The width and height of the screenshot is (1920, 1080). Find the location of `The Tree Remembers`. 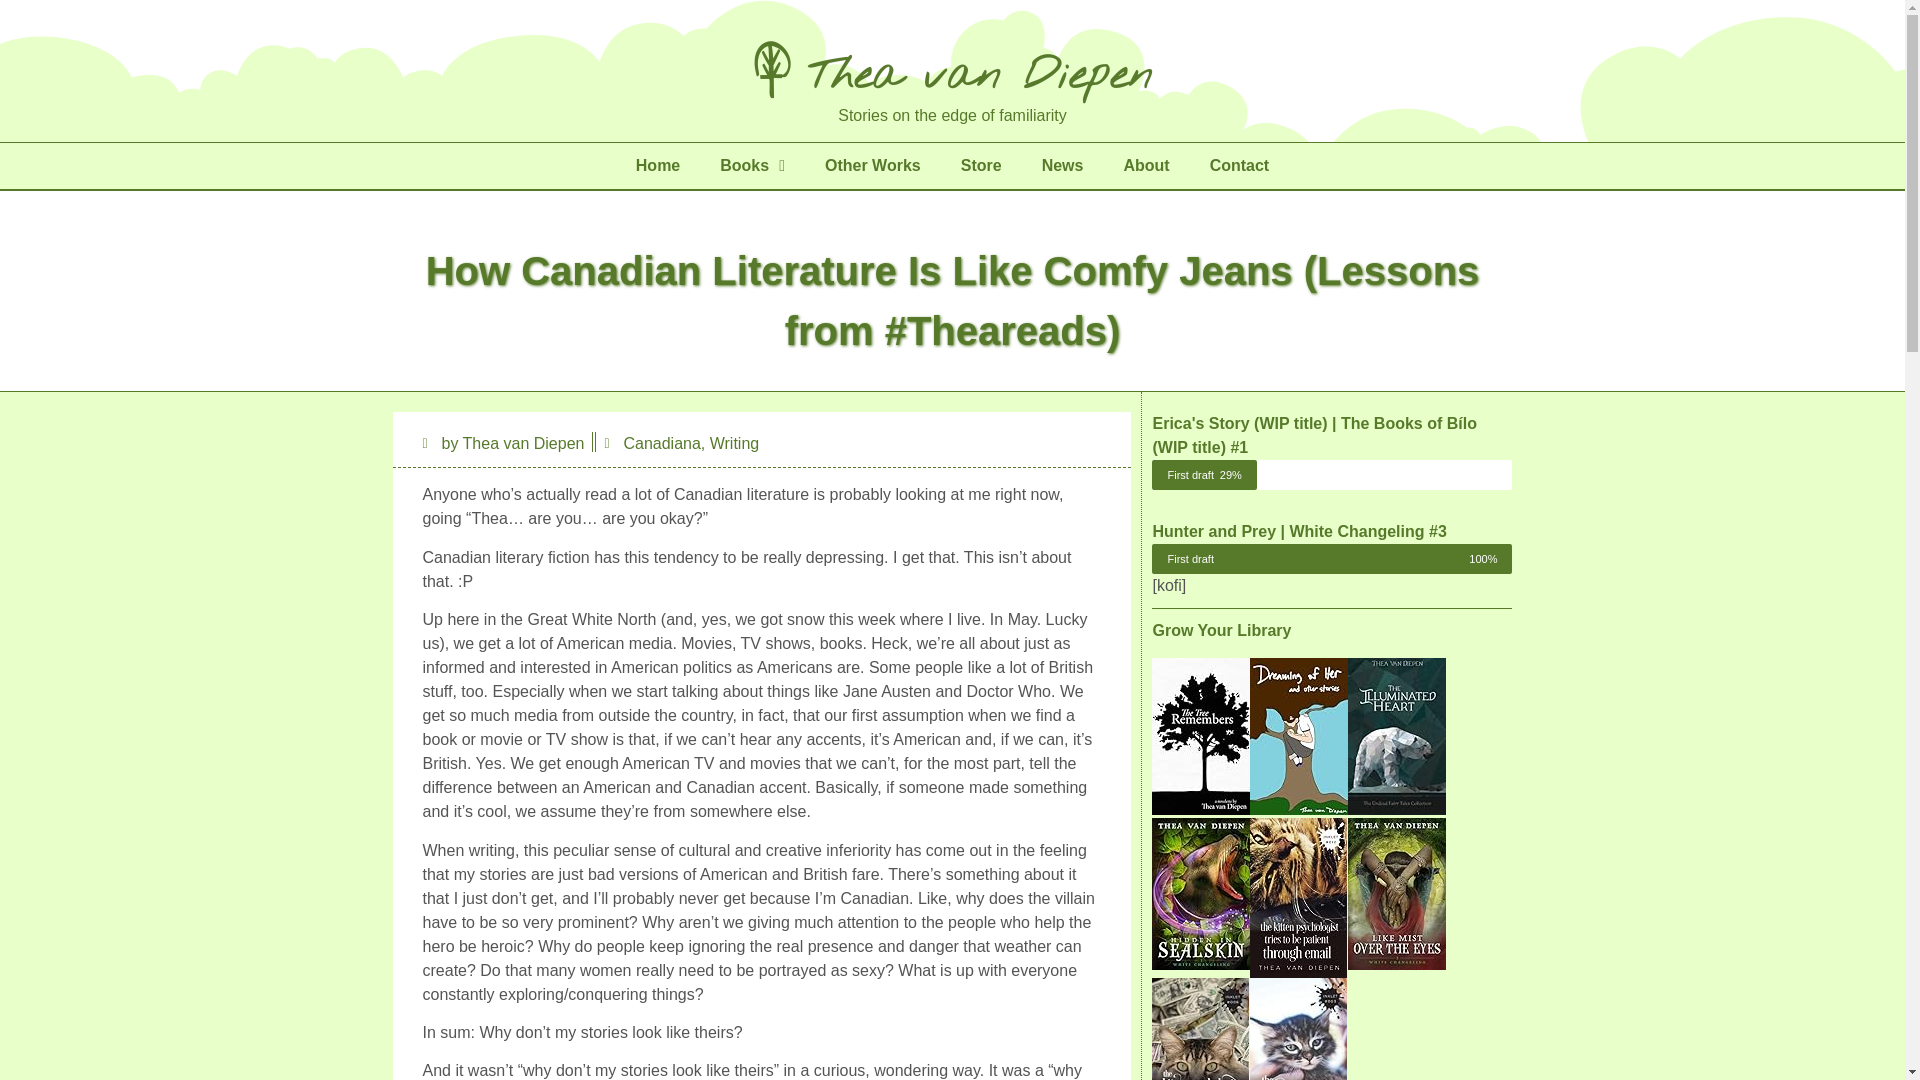

The Tree Remembers is located at coordinates (1200, 809).